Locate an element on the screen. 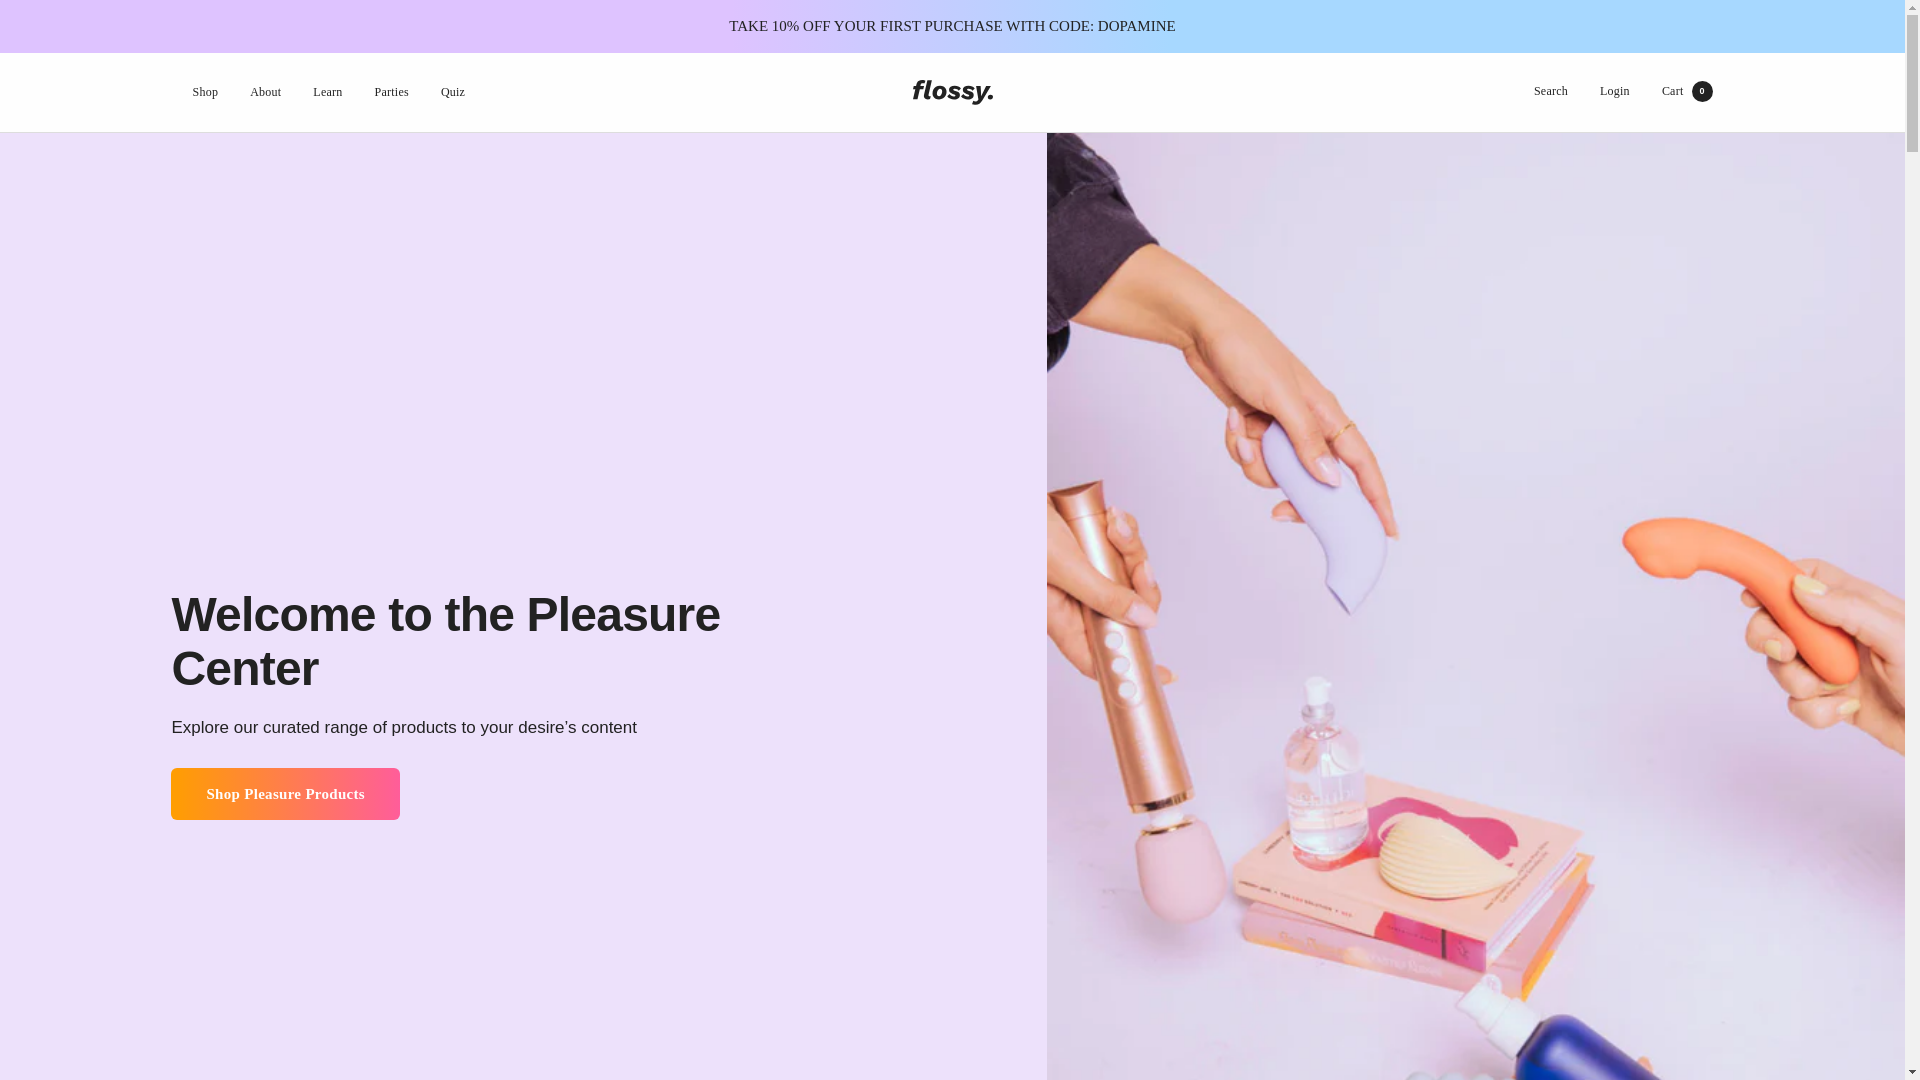 The image size is (1920, 1080). Learn is located at coordinates (326, 92).